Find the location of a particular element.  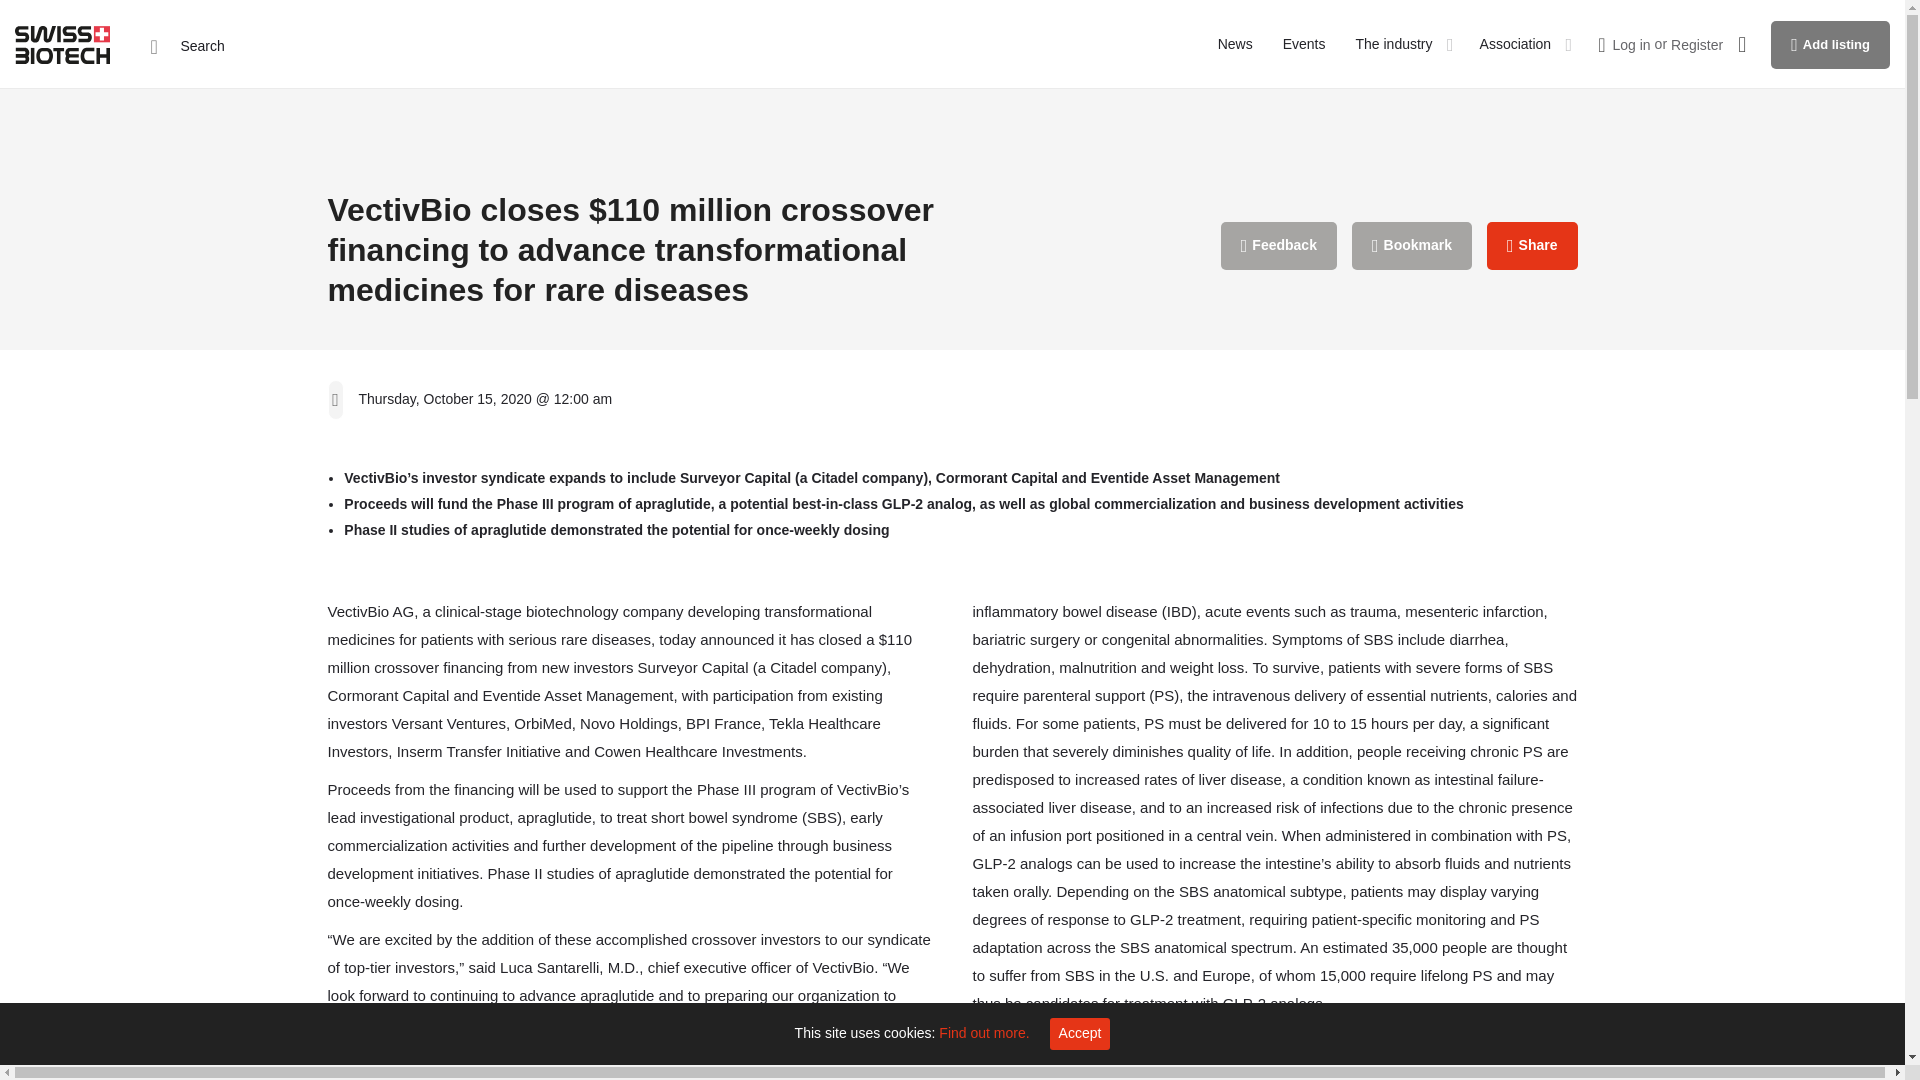

Events is located at coordinates (1304, 44).